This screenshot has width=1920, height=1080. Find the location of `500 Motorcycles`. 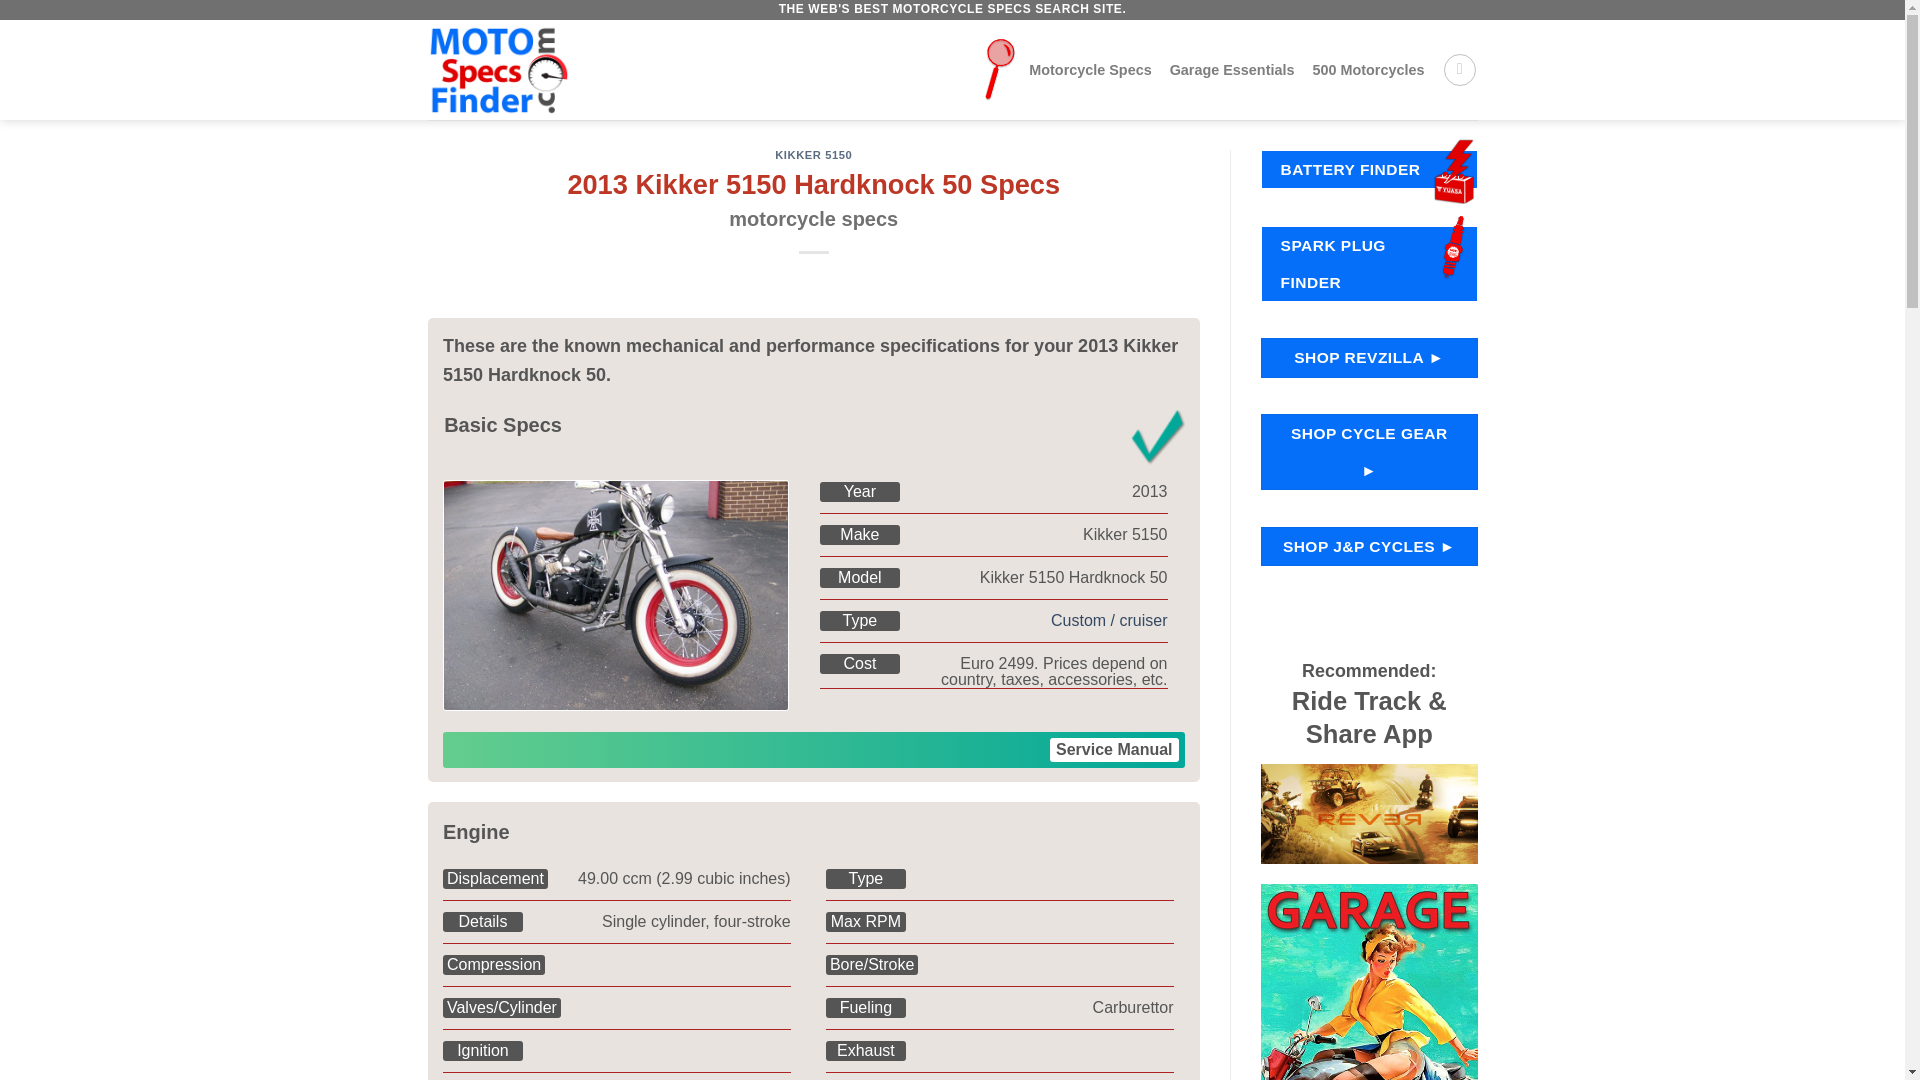

500 Motorcycles is located at coordinates (1368, 69).